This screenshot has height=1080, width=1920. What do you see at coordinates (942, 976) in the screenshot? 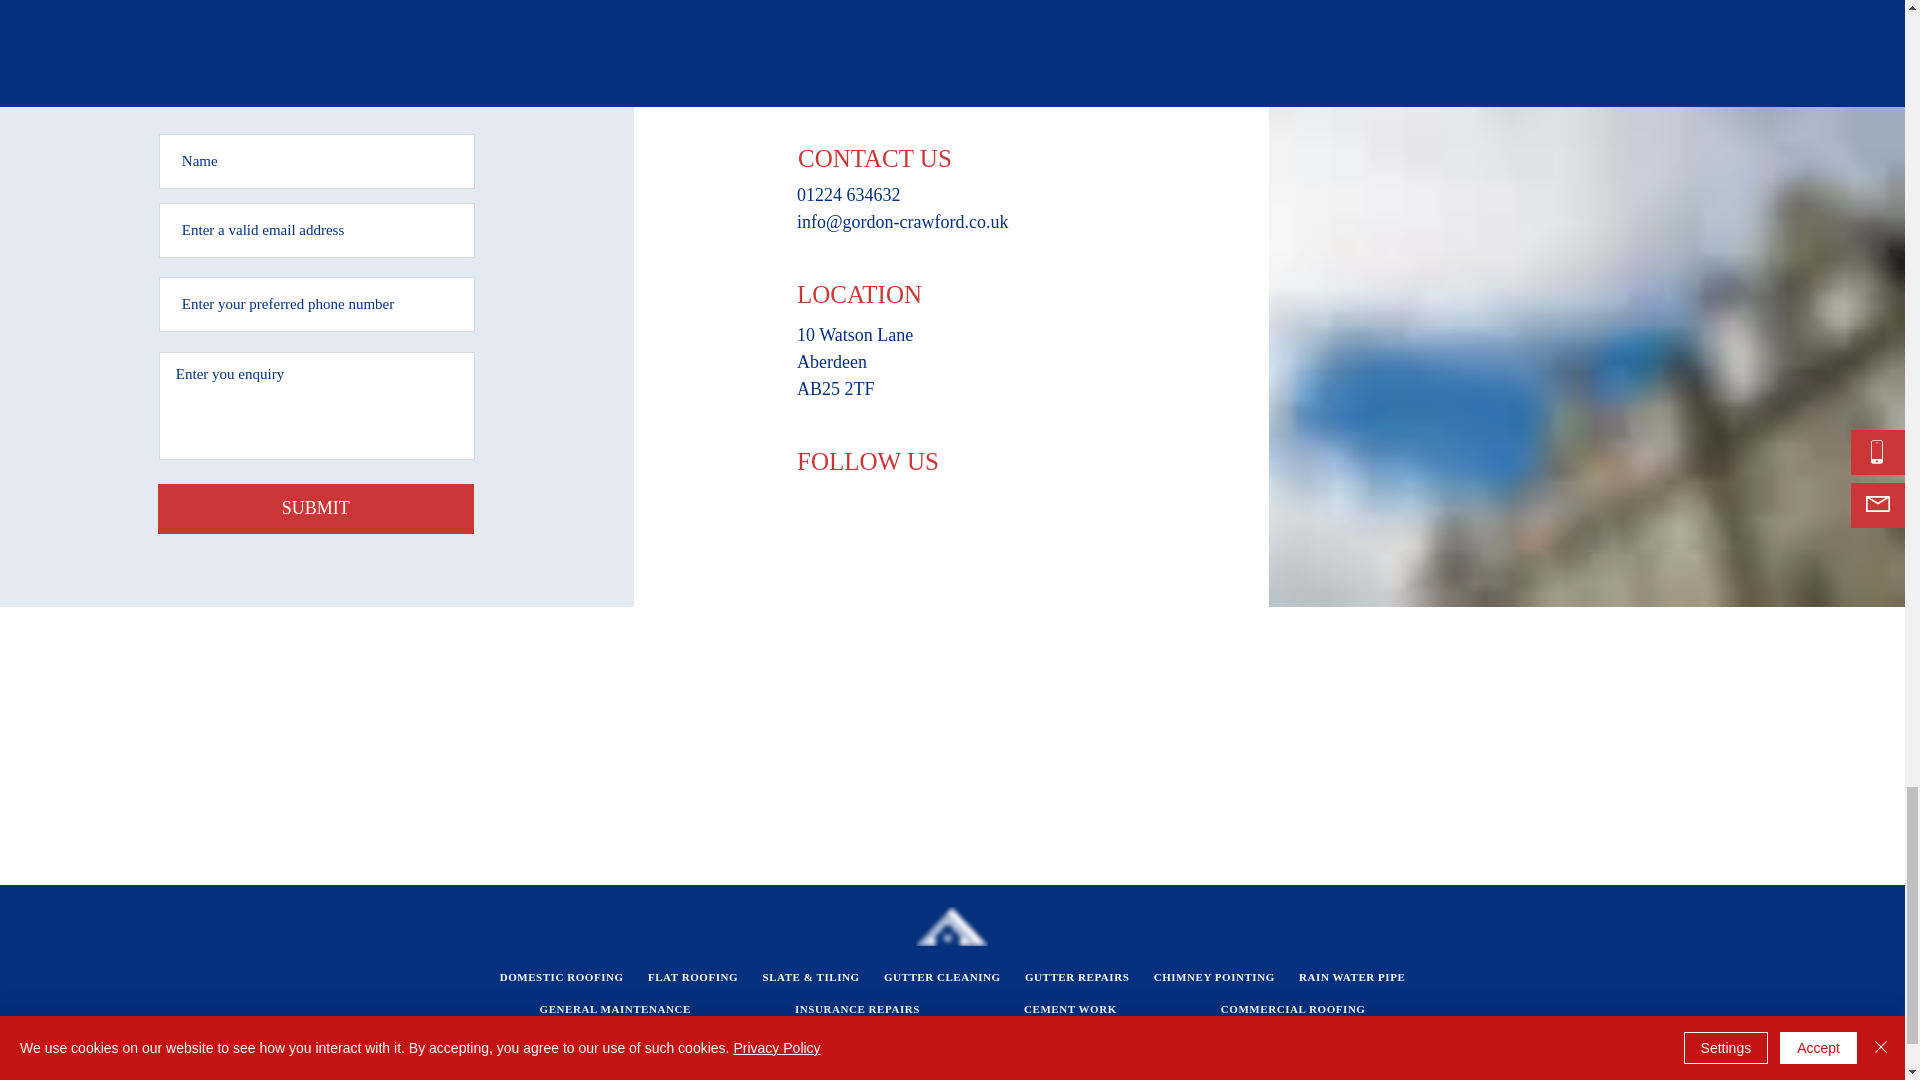
I see `GUTTER CLEANING` at bounding box center [942, 976].